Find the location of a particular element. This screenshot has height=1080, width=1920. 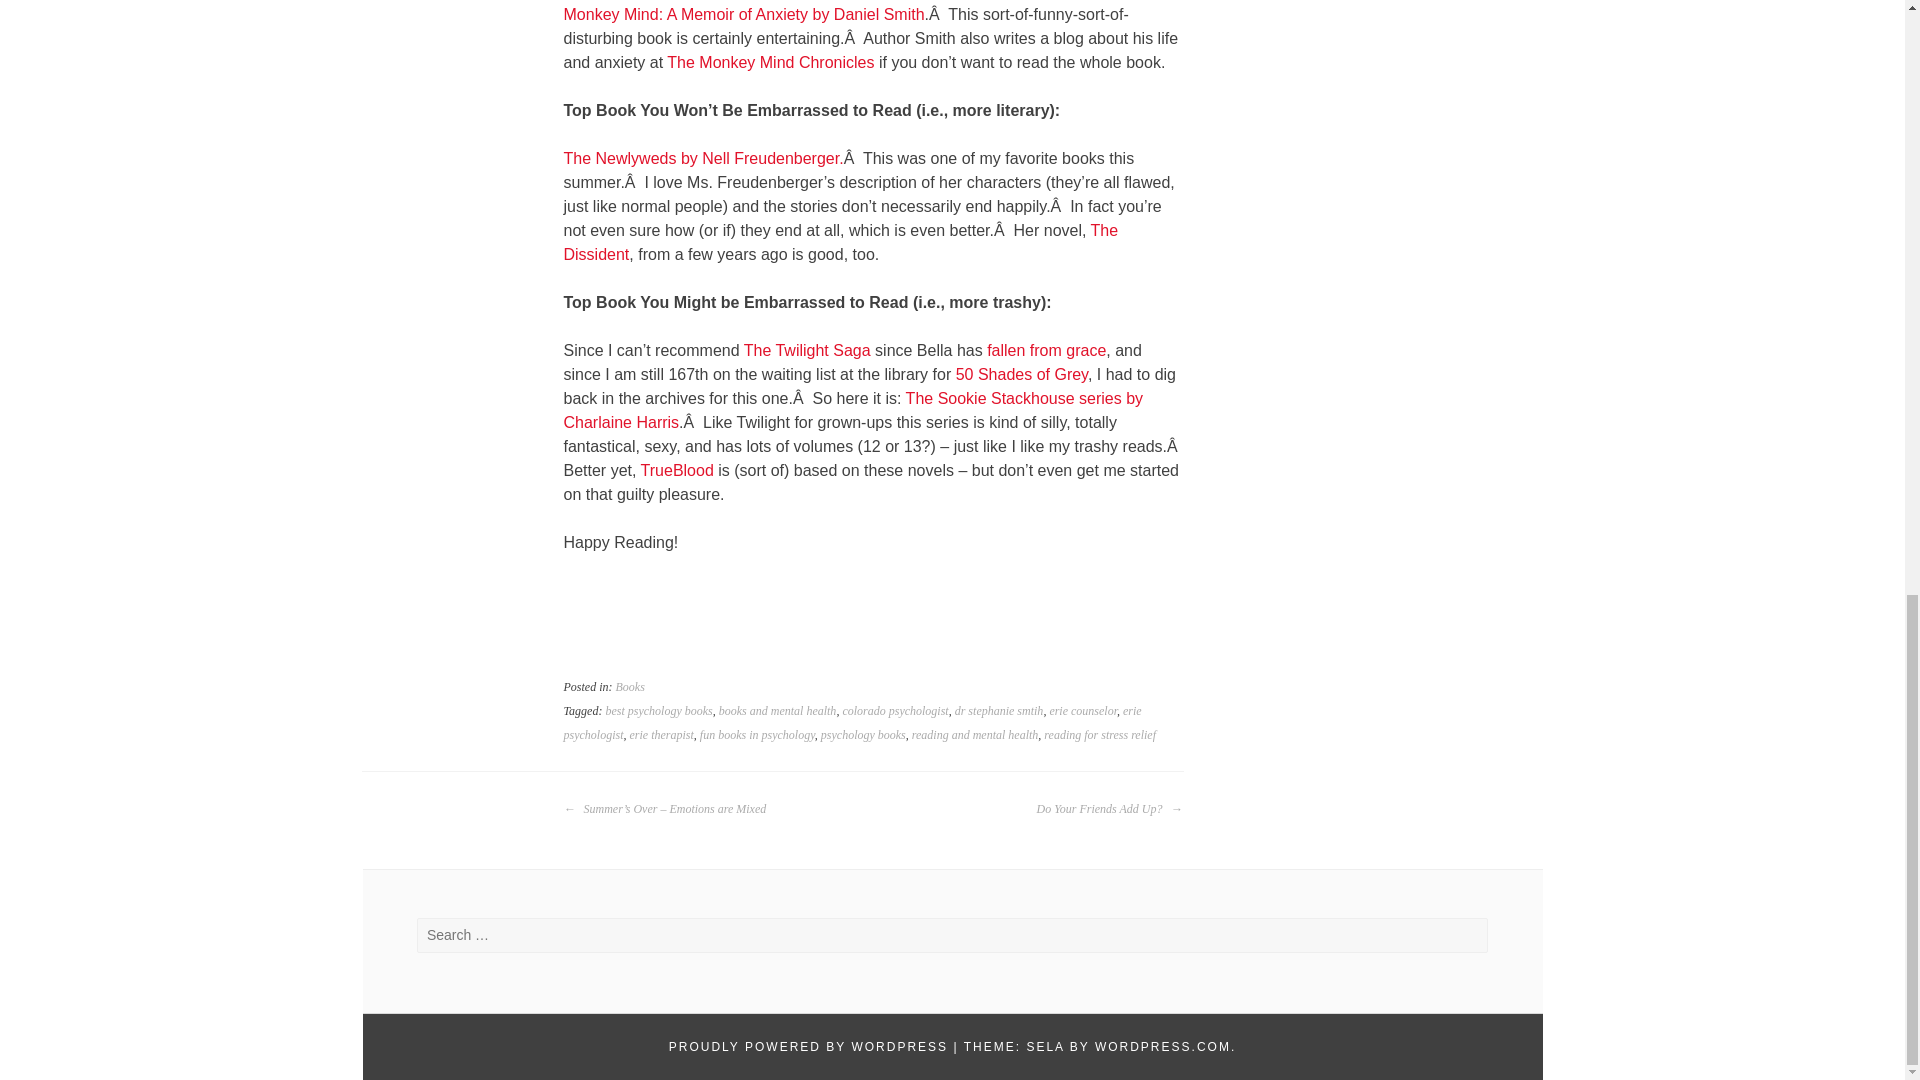

reading and mental health is located at coordinates (975, 734).